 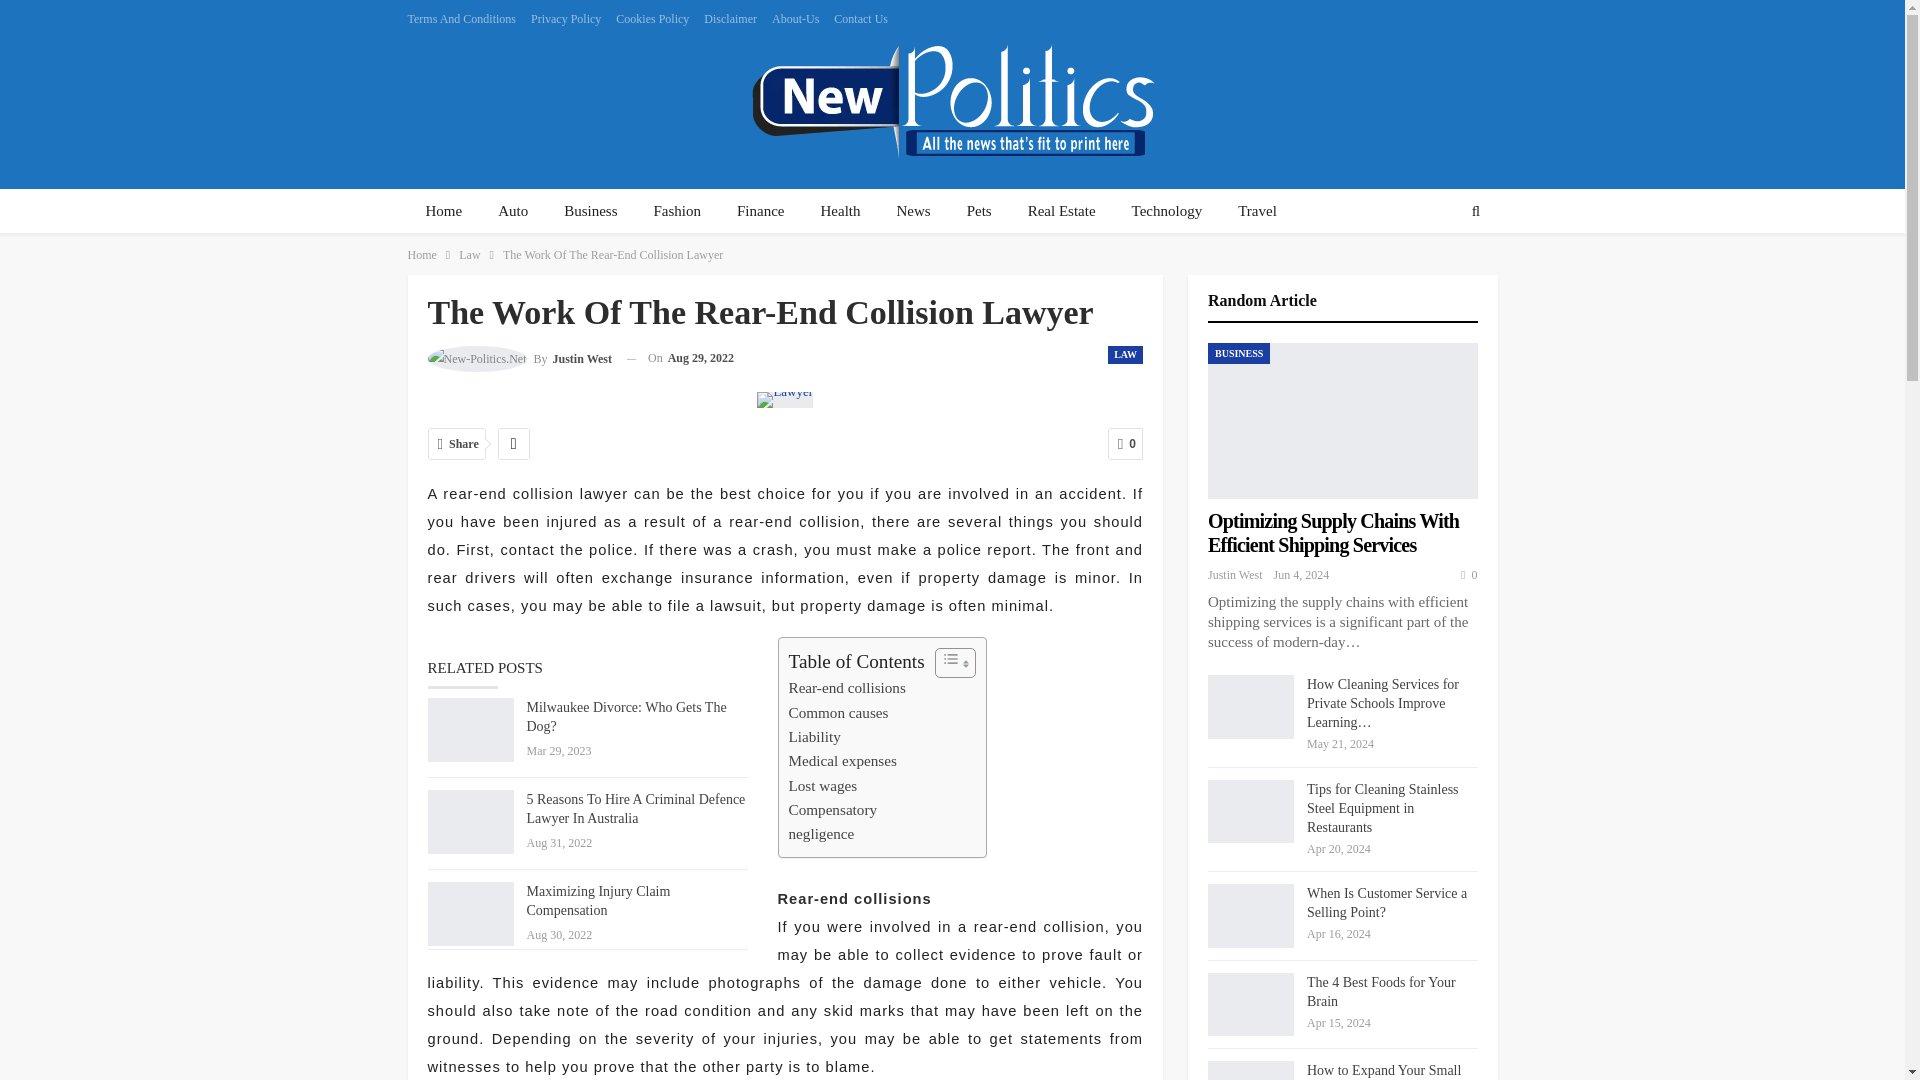 I want to click on Common causes, so click(x=837, y=712).